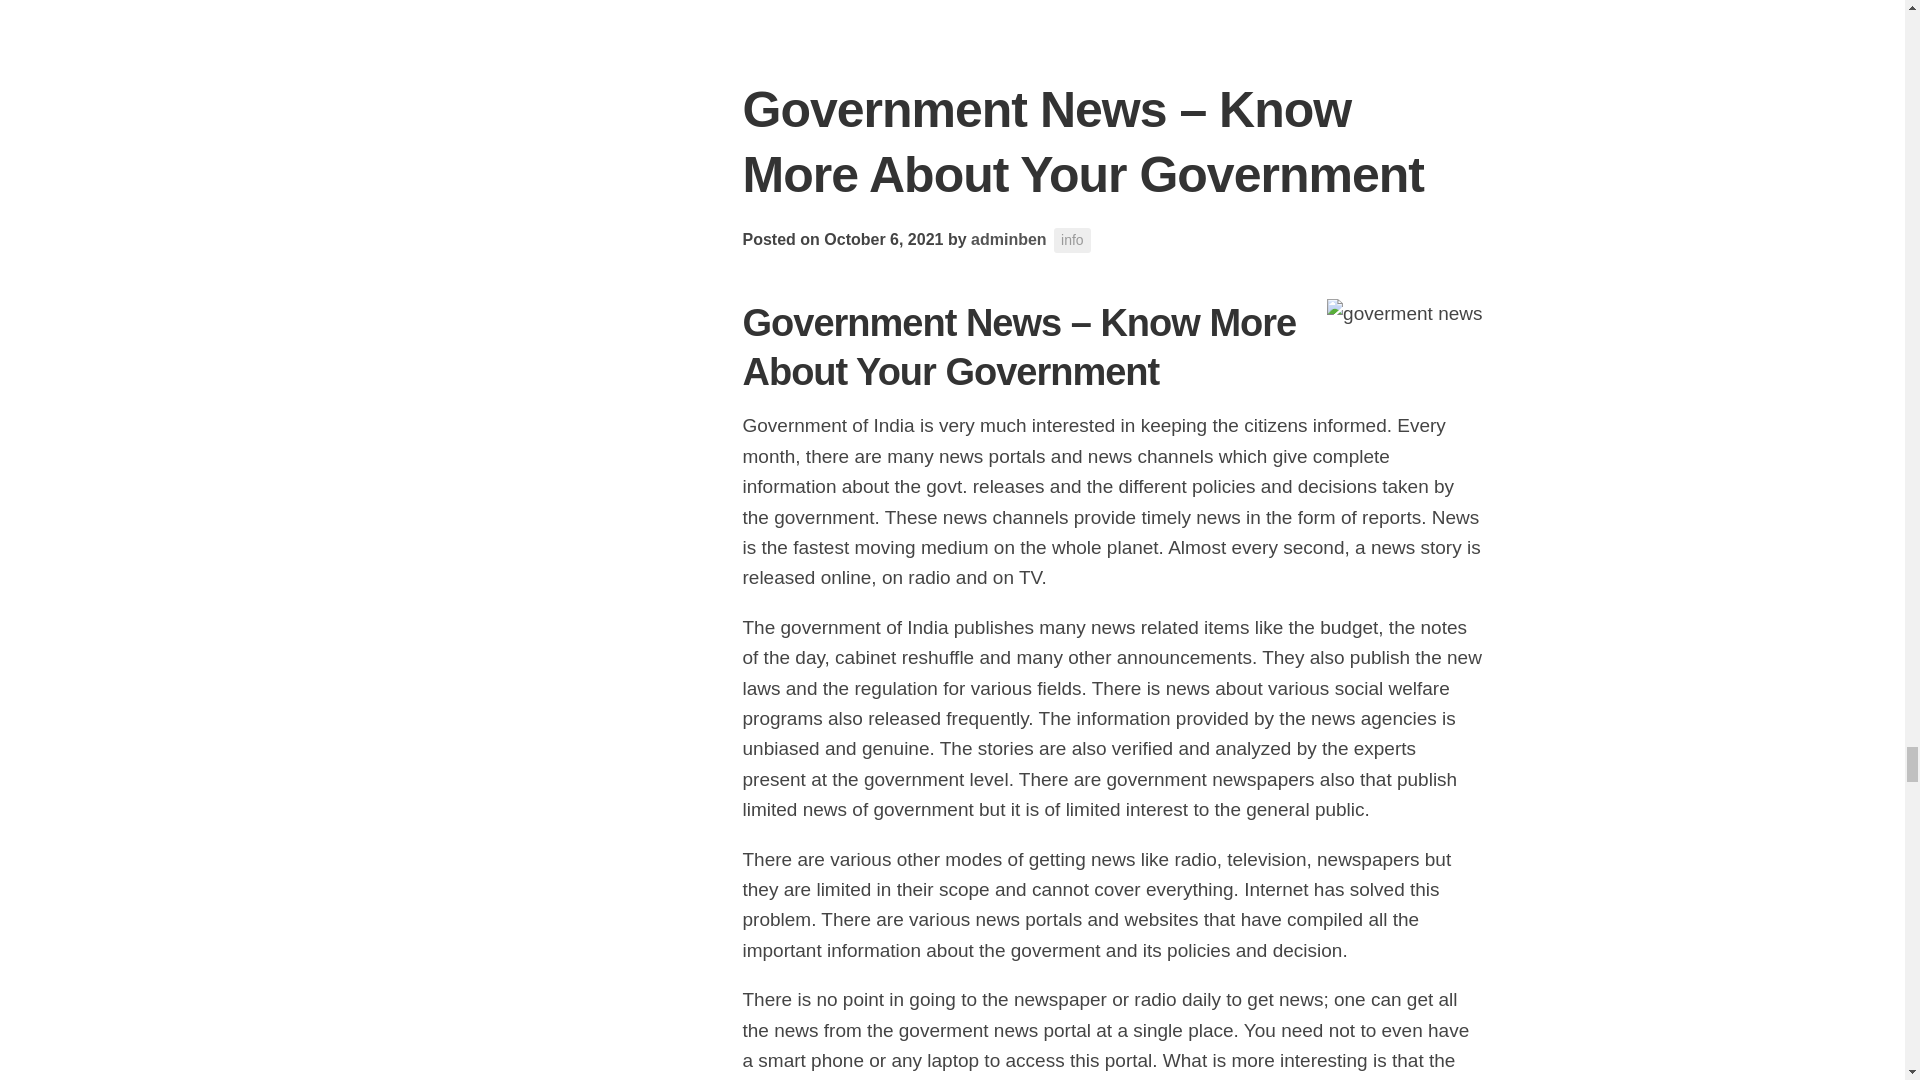 The width and height of the screenshot is (1920, 1080). Describe the element at coordinates (1008, 240) in the screenshot. I see `Posts by adminben` at that location.